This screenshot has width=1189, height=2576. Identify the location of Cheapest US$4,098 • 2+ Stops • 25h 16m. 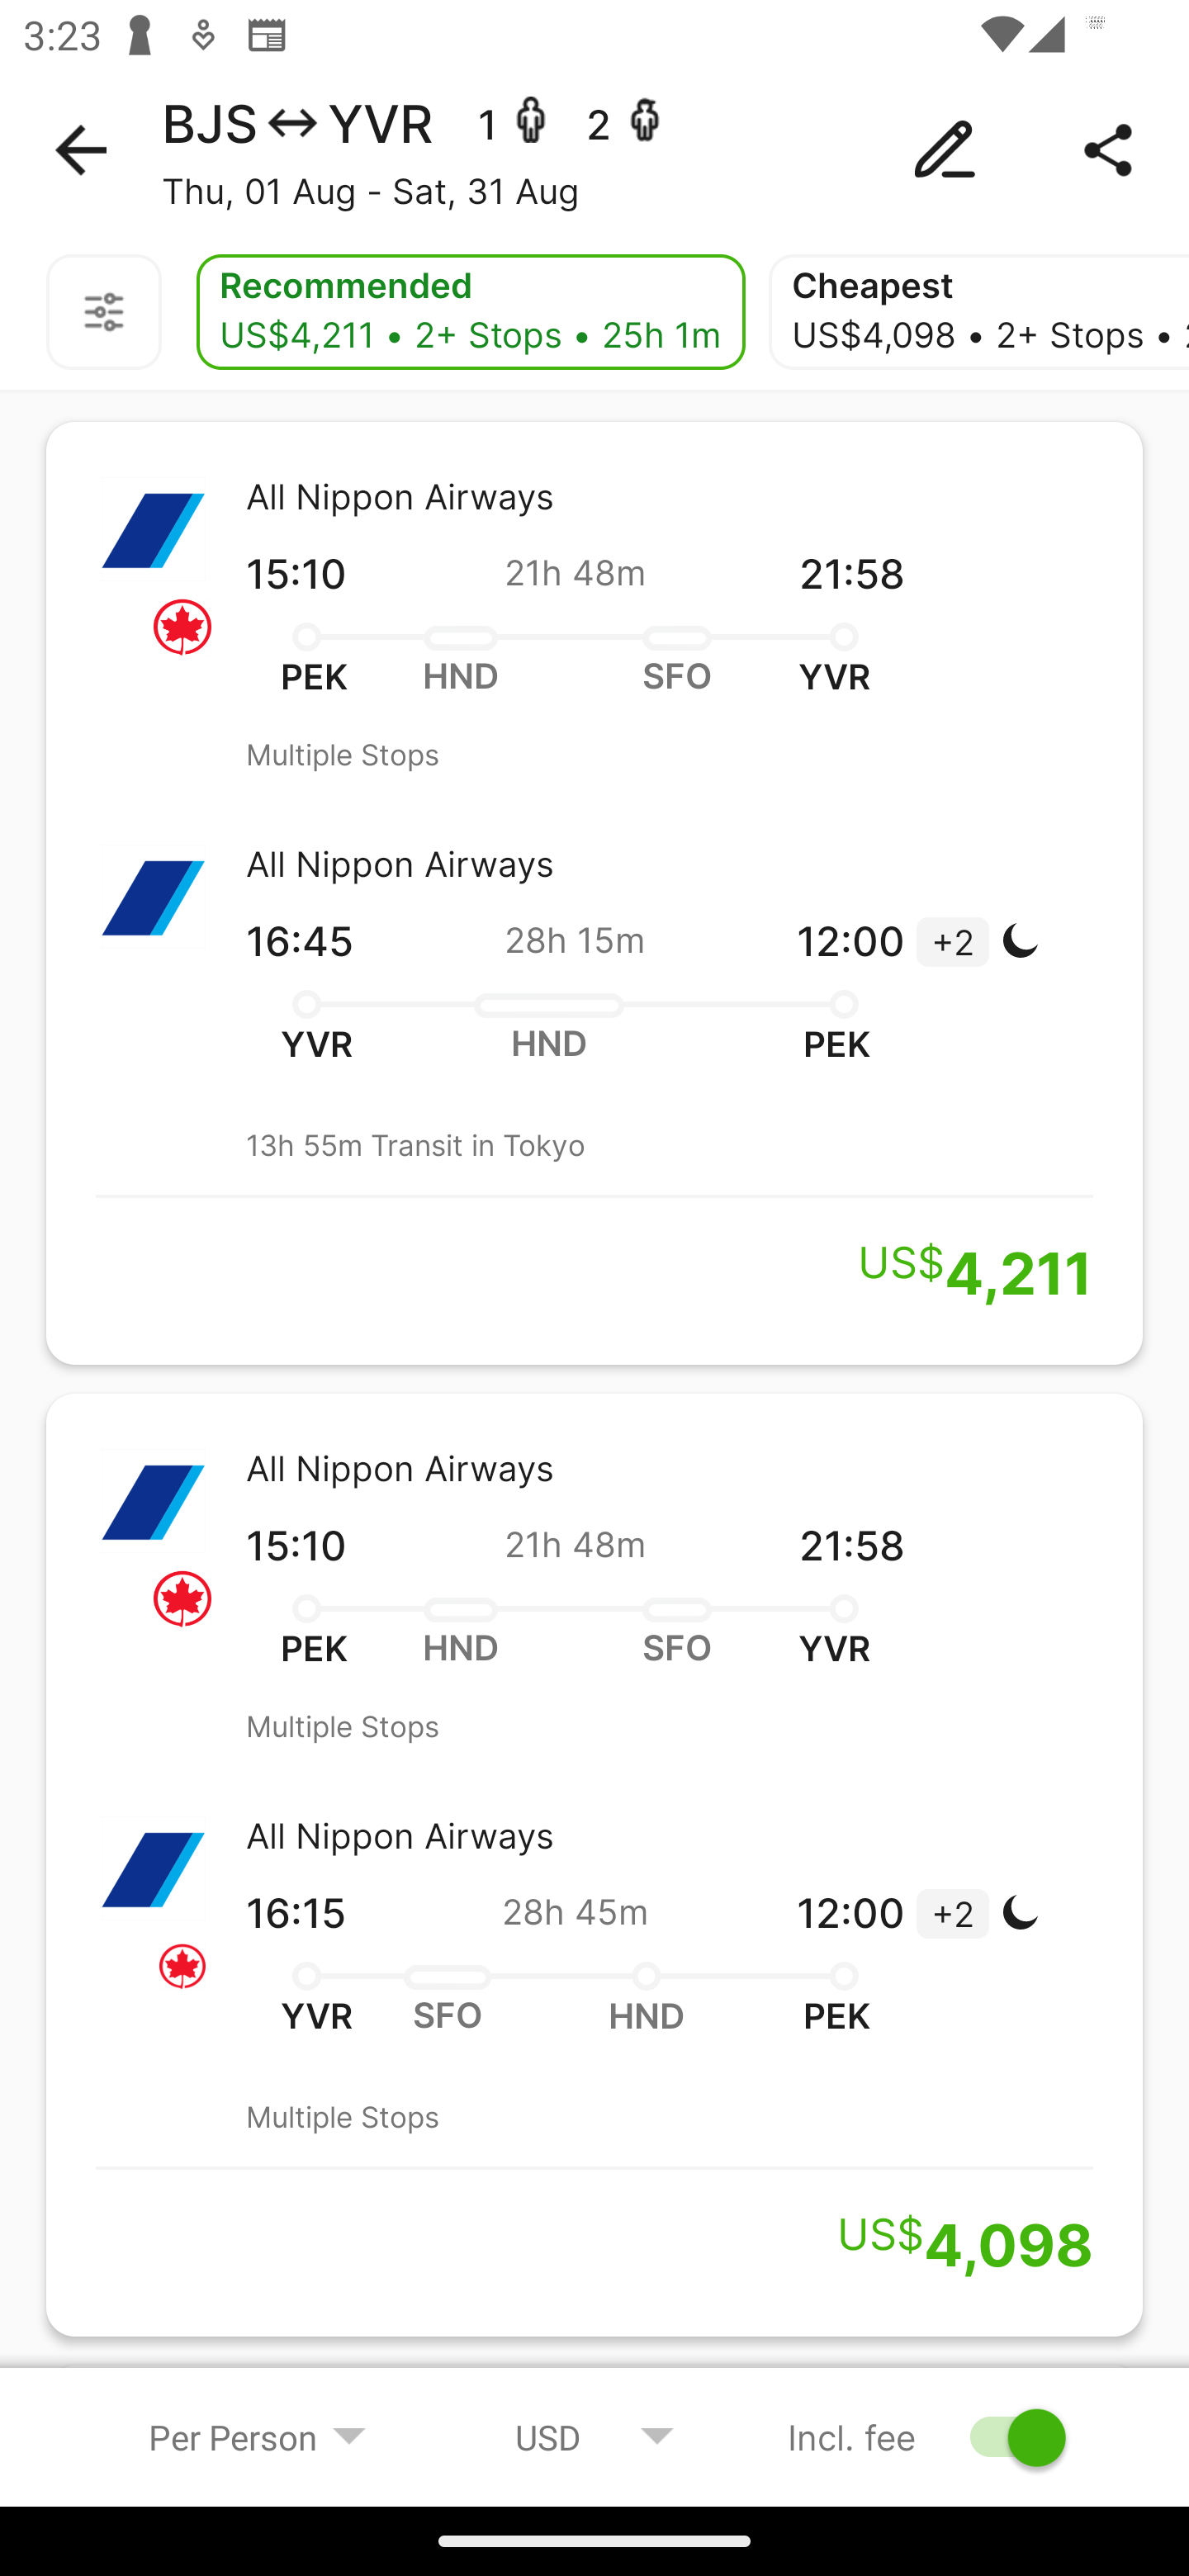
(979, 312).